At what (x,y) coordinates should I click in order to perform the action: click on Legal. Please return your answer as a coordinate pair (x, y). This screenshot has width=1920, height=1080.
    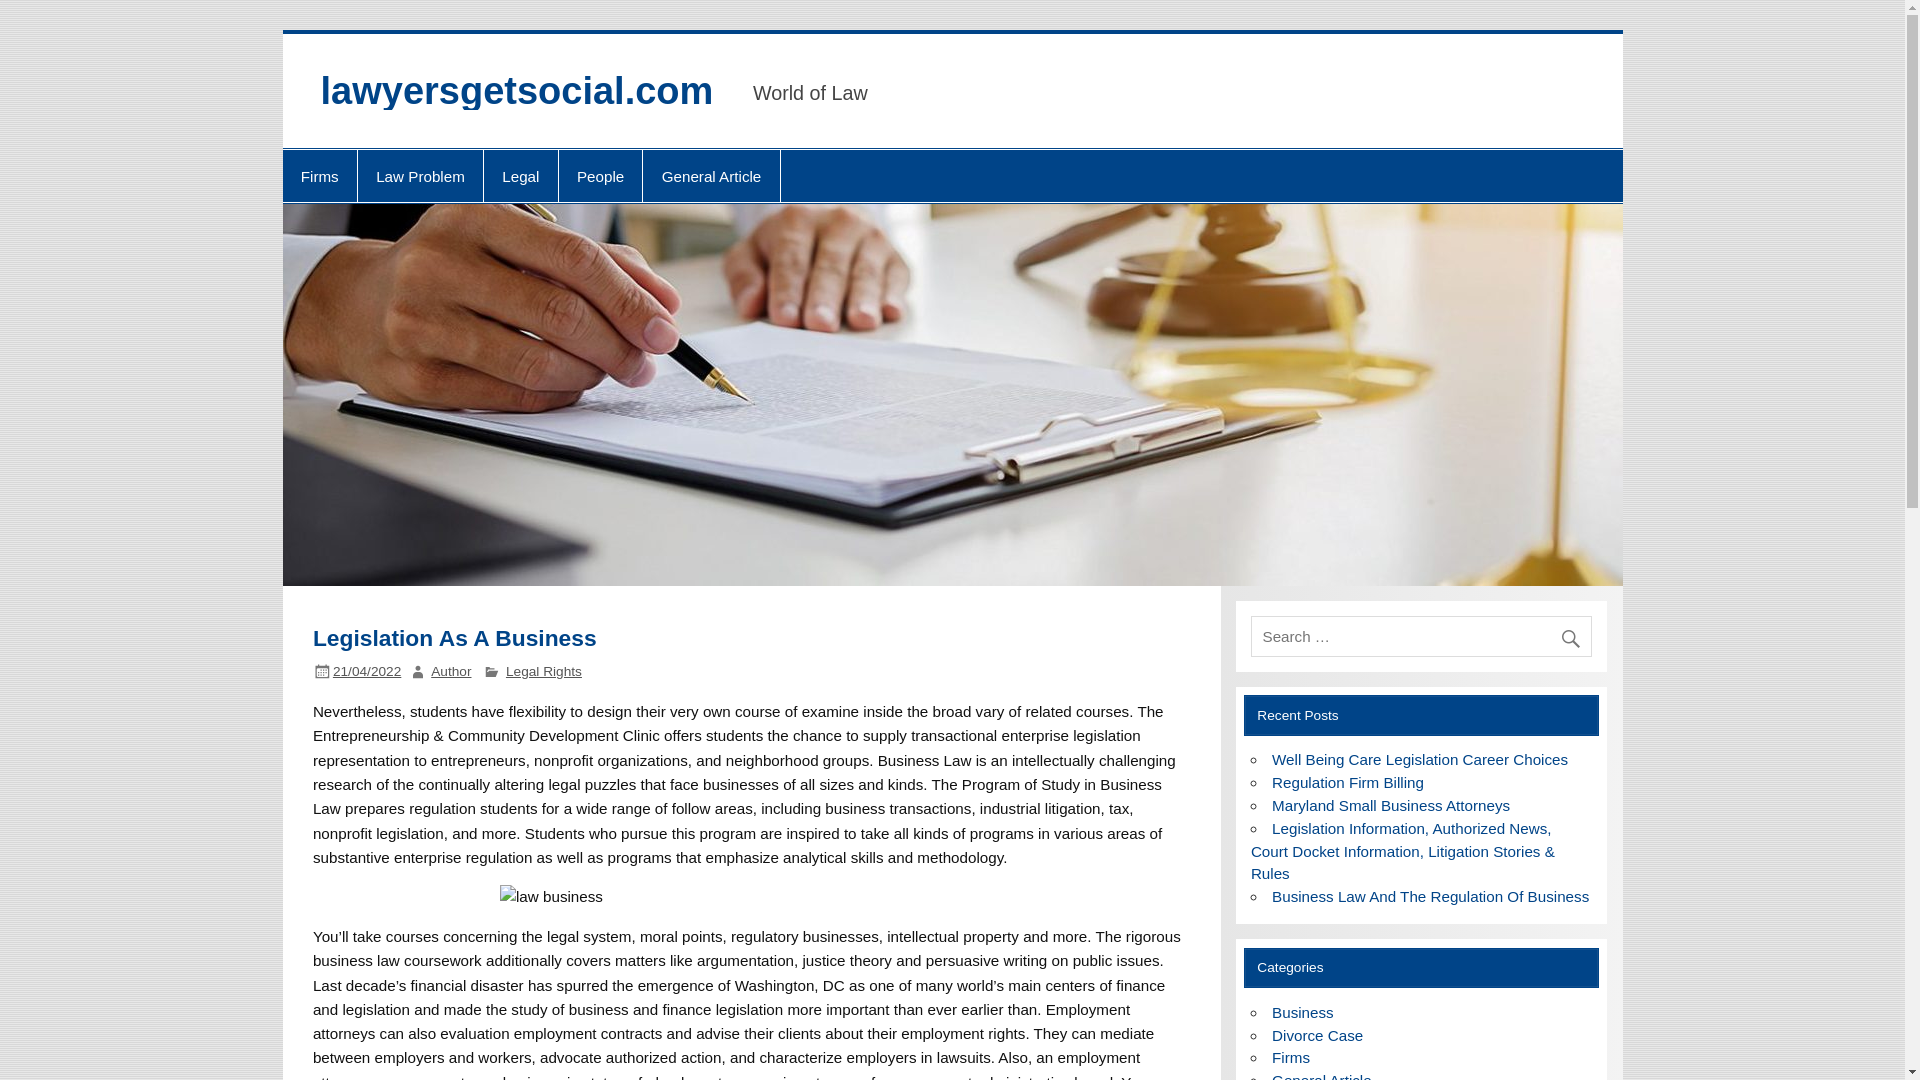
    Looking at the image, I should click on (520, 176).